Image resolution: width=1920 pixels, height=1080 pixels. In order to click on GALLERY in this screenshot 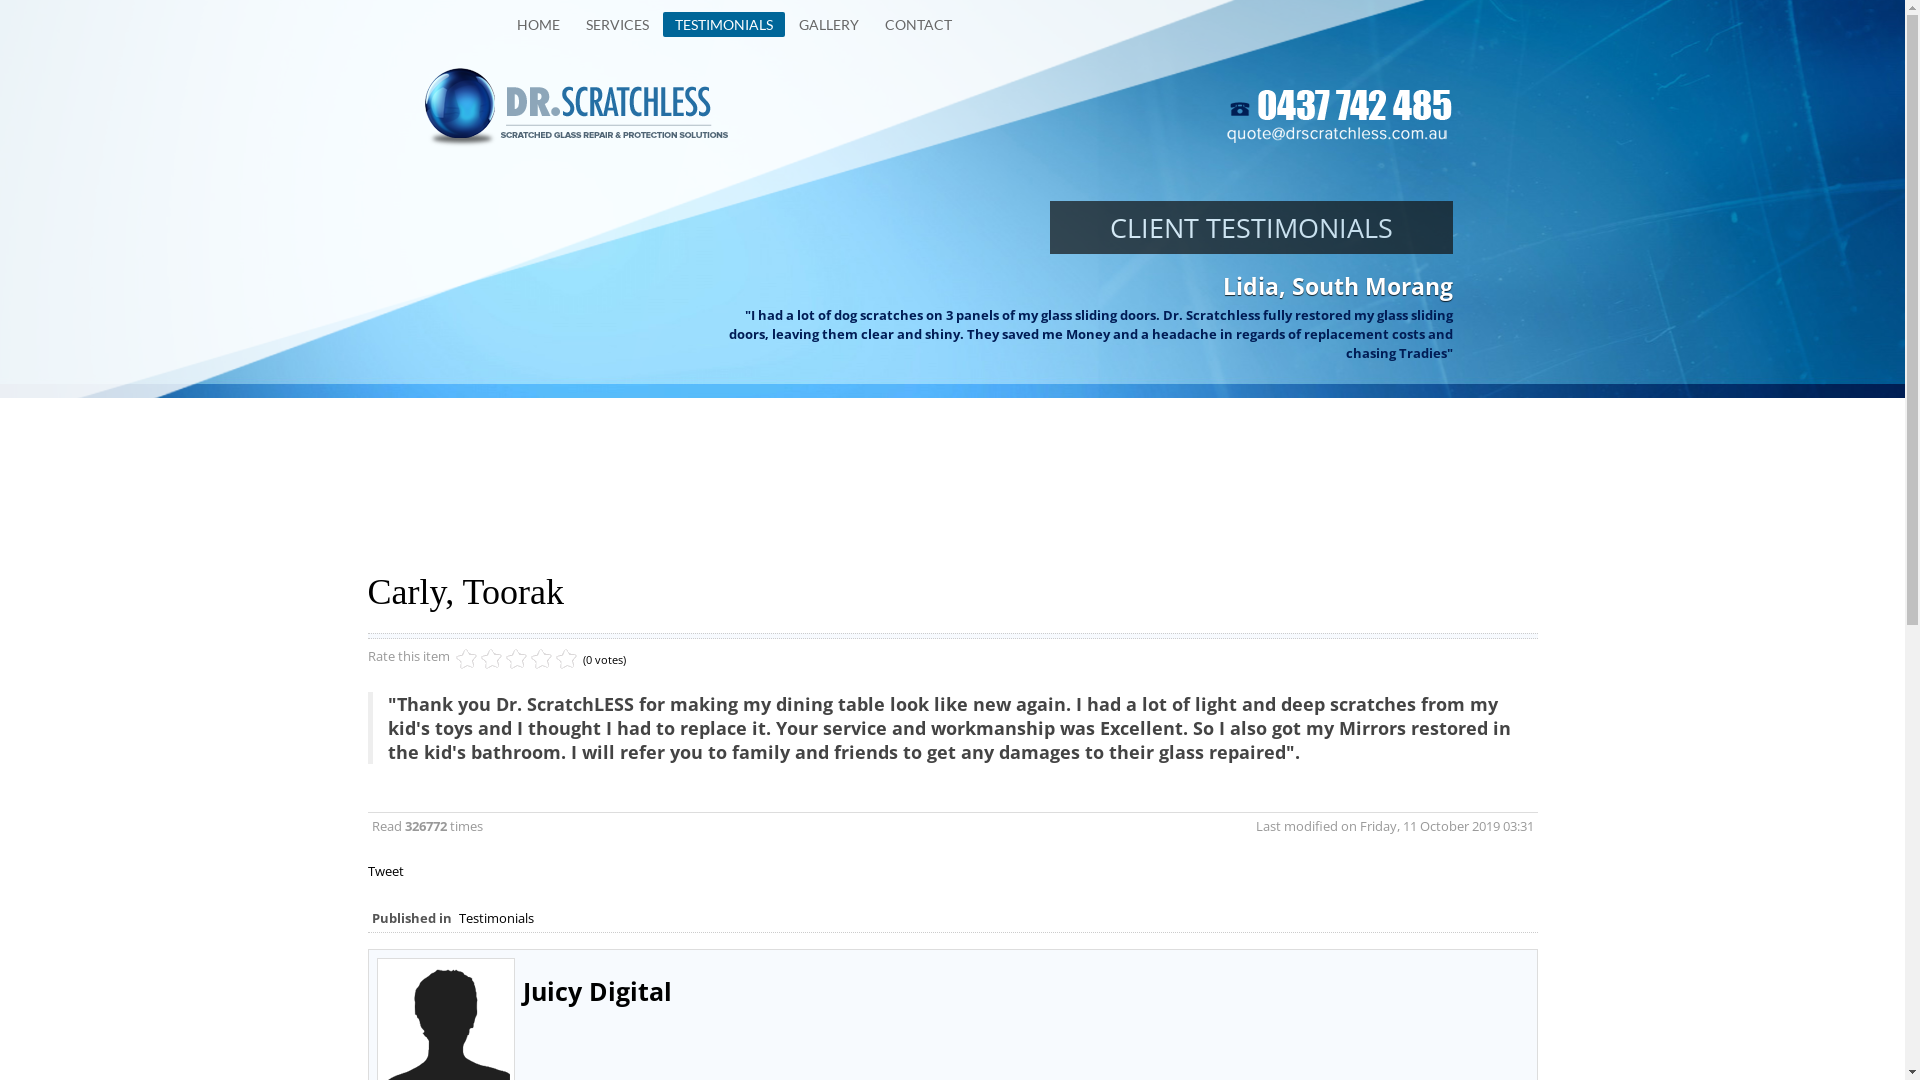, I will do `click(828, 25)`.